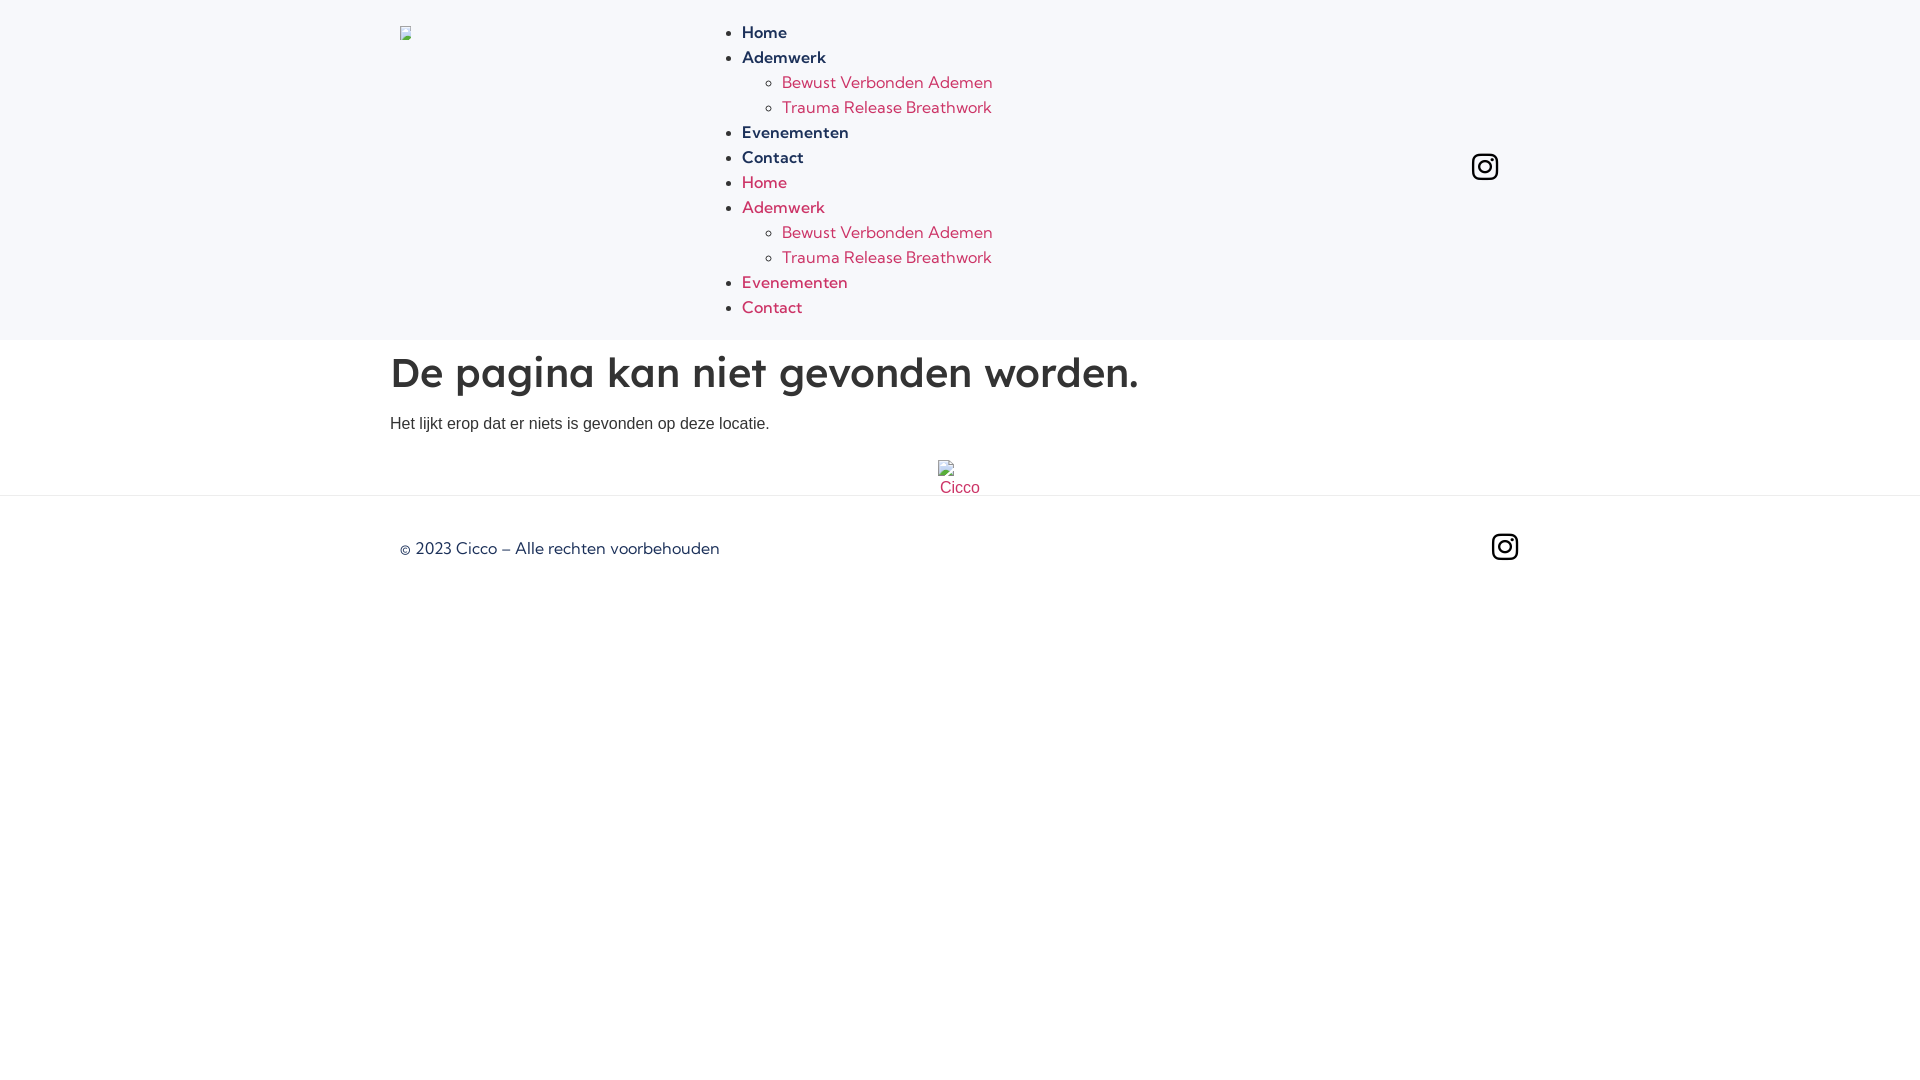 Image resolution: width=1920 pixels, height=1080 pixels. What do you see at coordinates (773, 157) in the screenshot?
I see `Contact` at bounding box center [773, 157].